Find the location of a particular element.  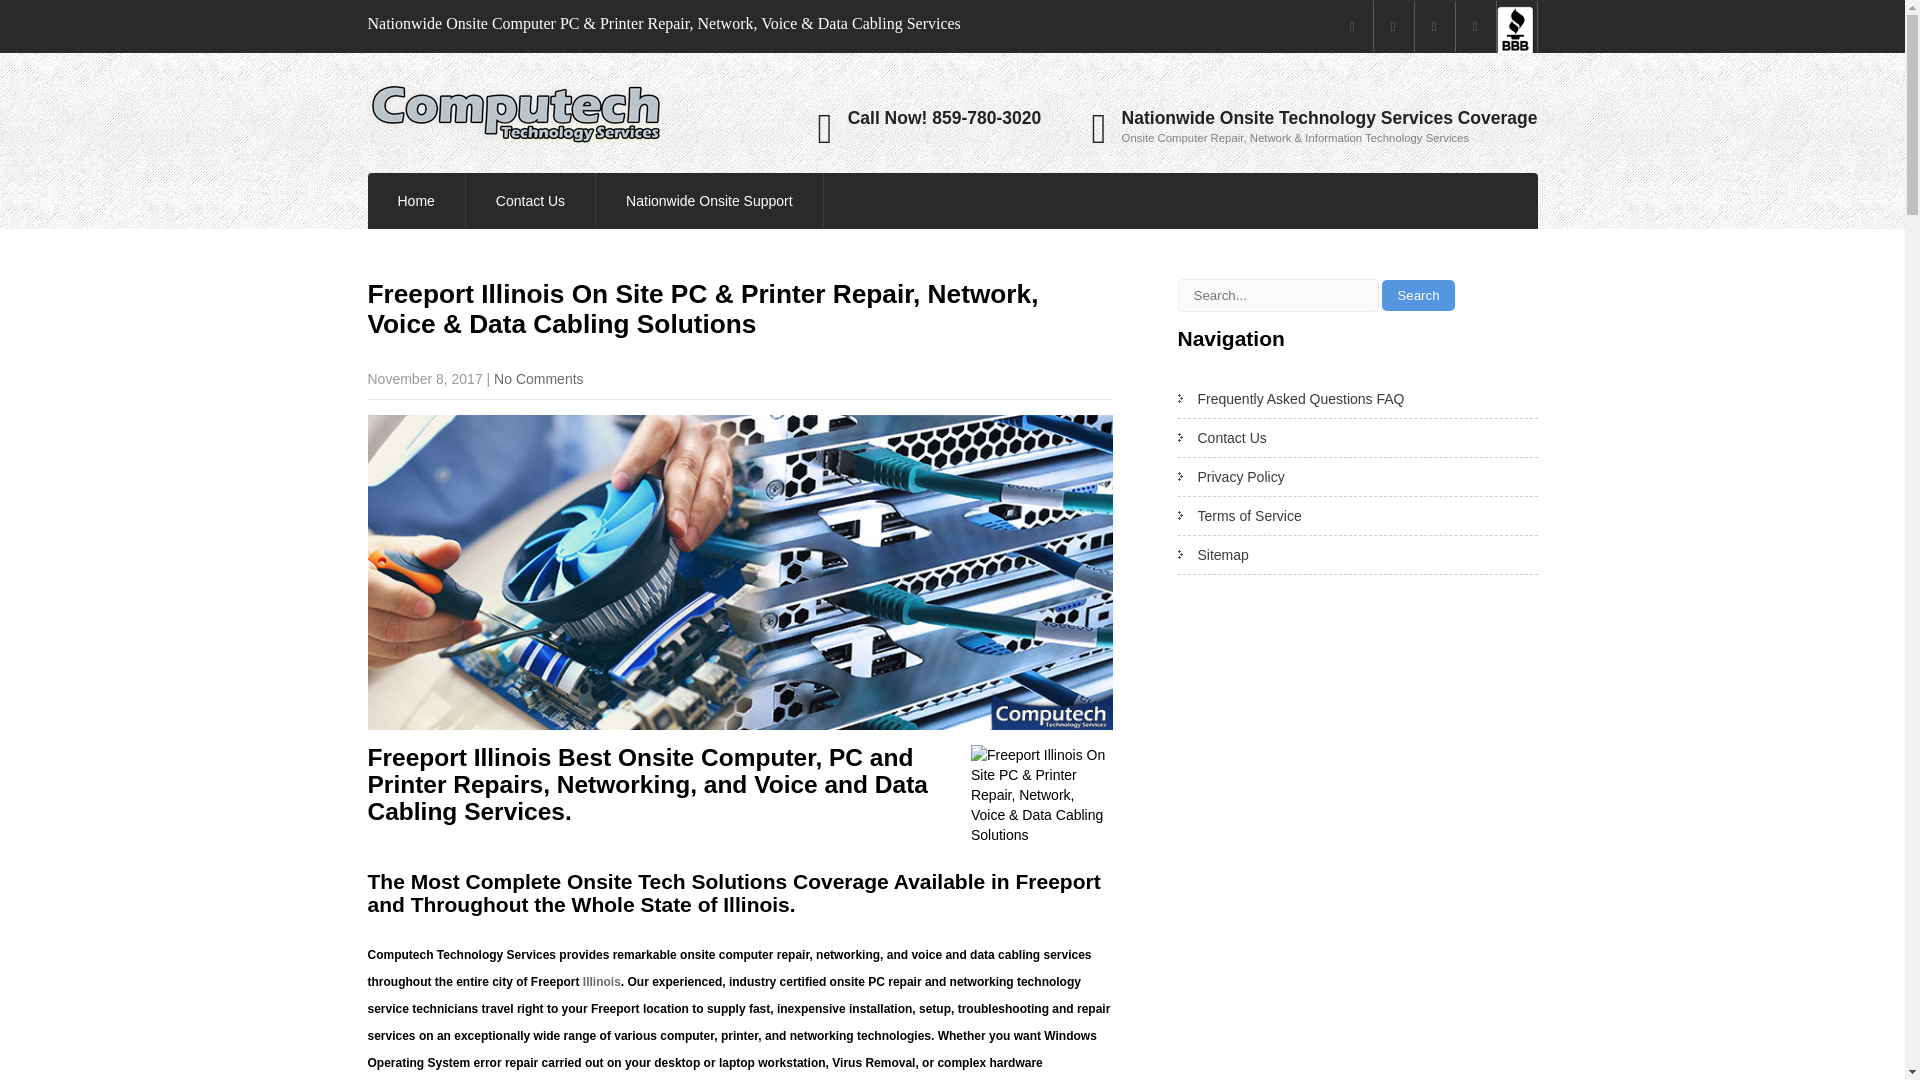

Contact Us is located at coordinates (530, 200).